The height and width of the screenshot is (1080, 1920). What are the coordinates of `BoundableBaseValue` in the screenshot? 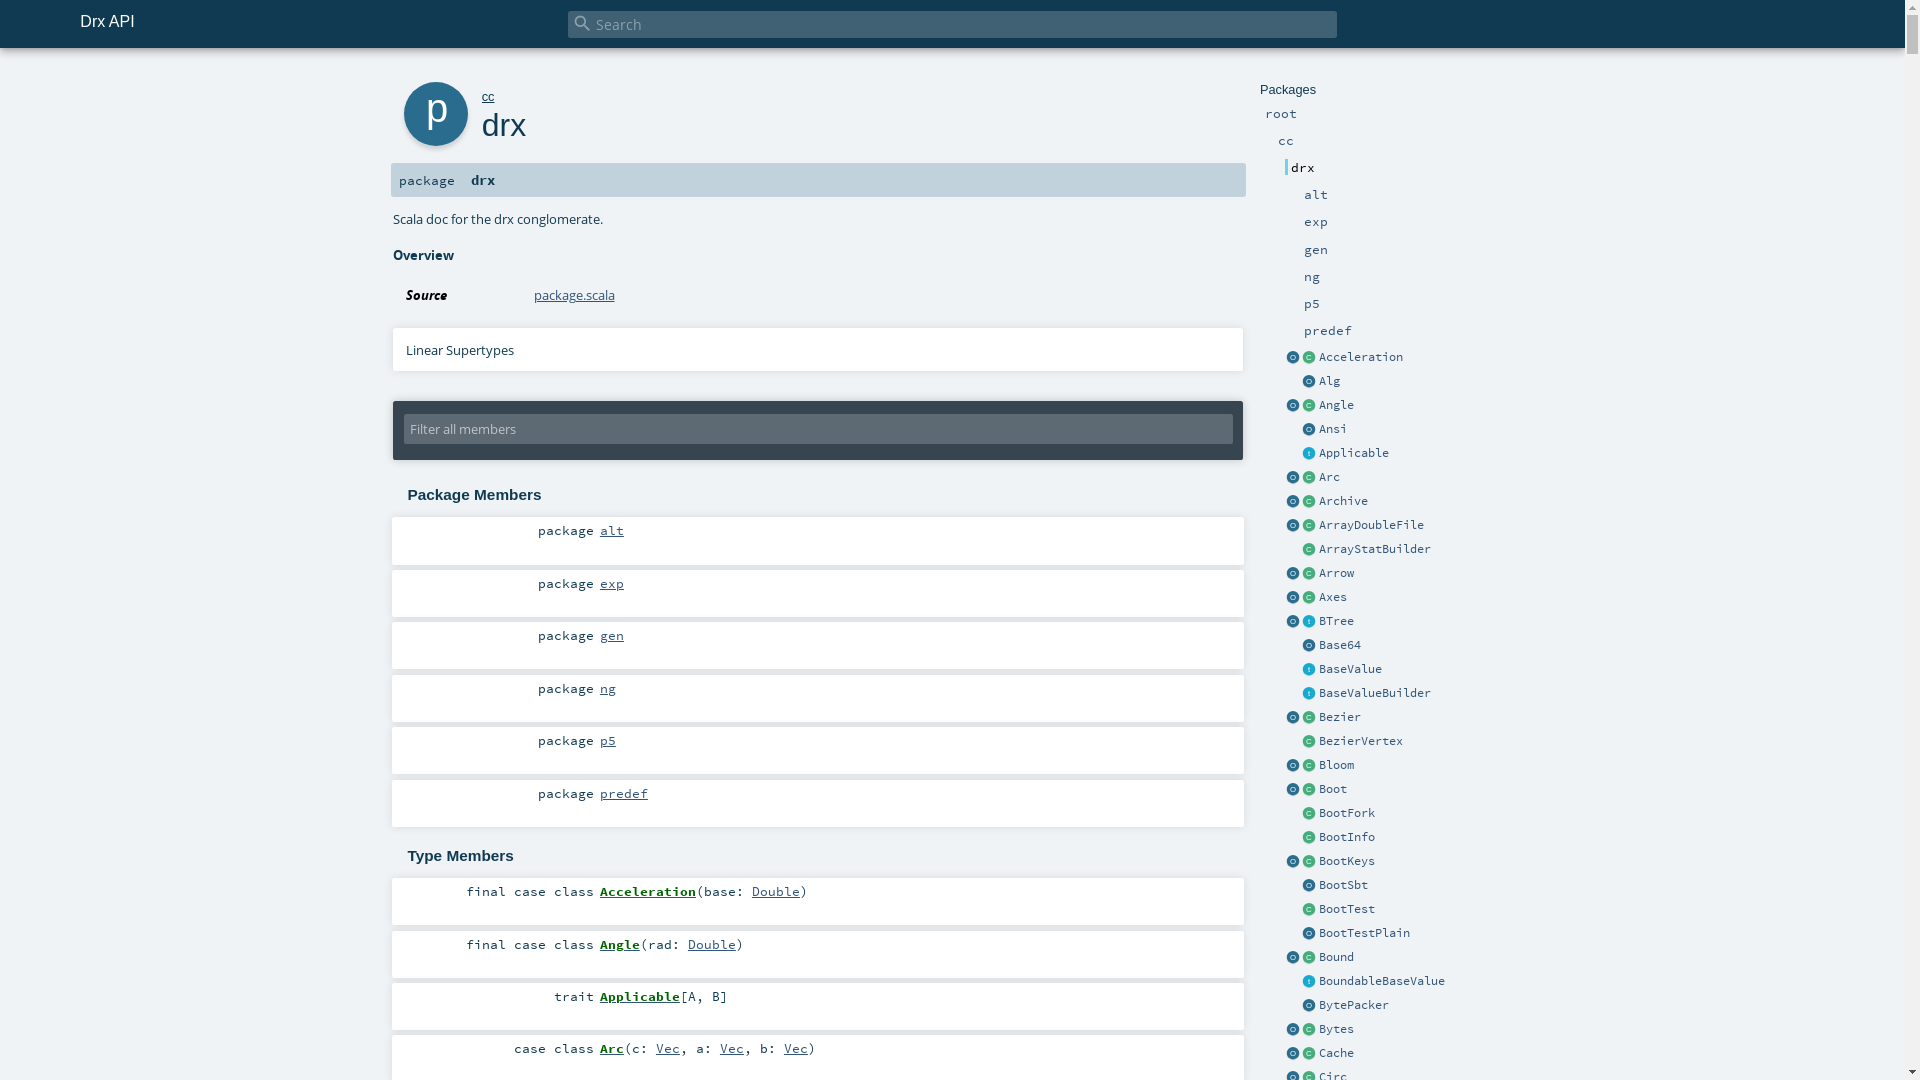 It's located at (1381, 981).